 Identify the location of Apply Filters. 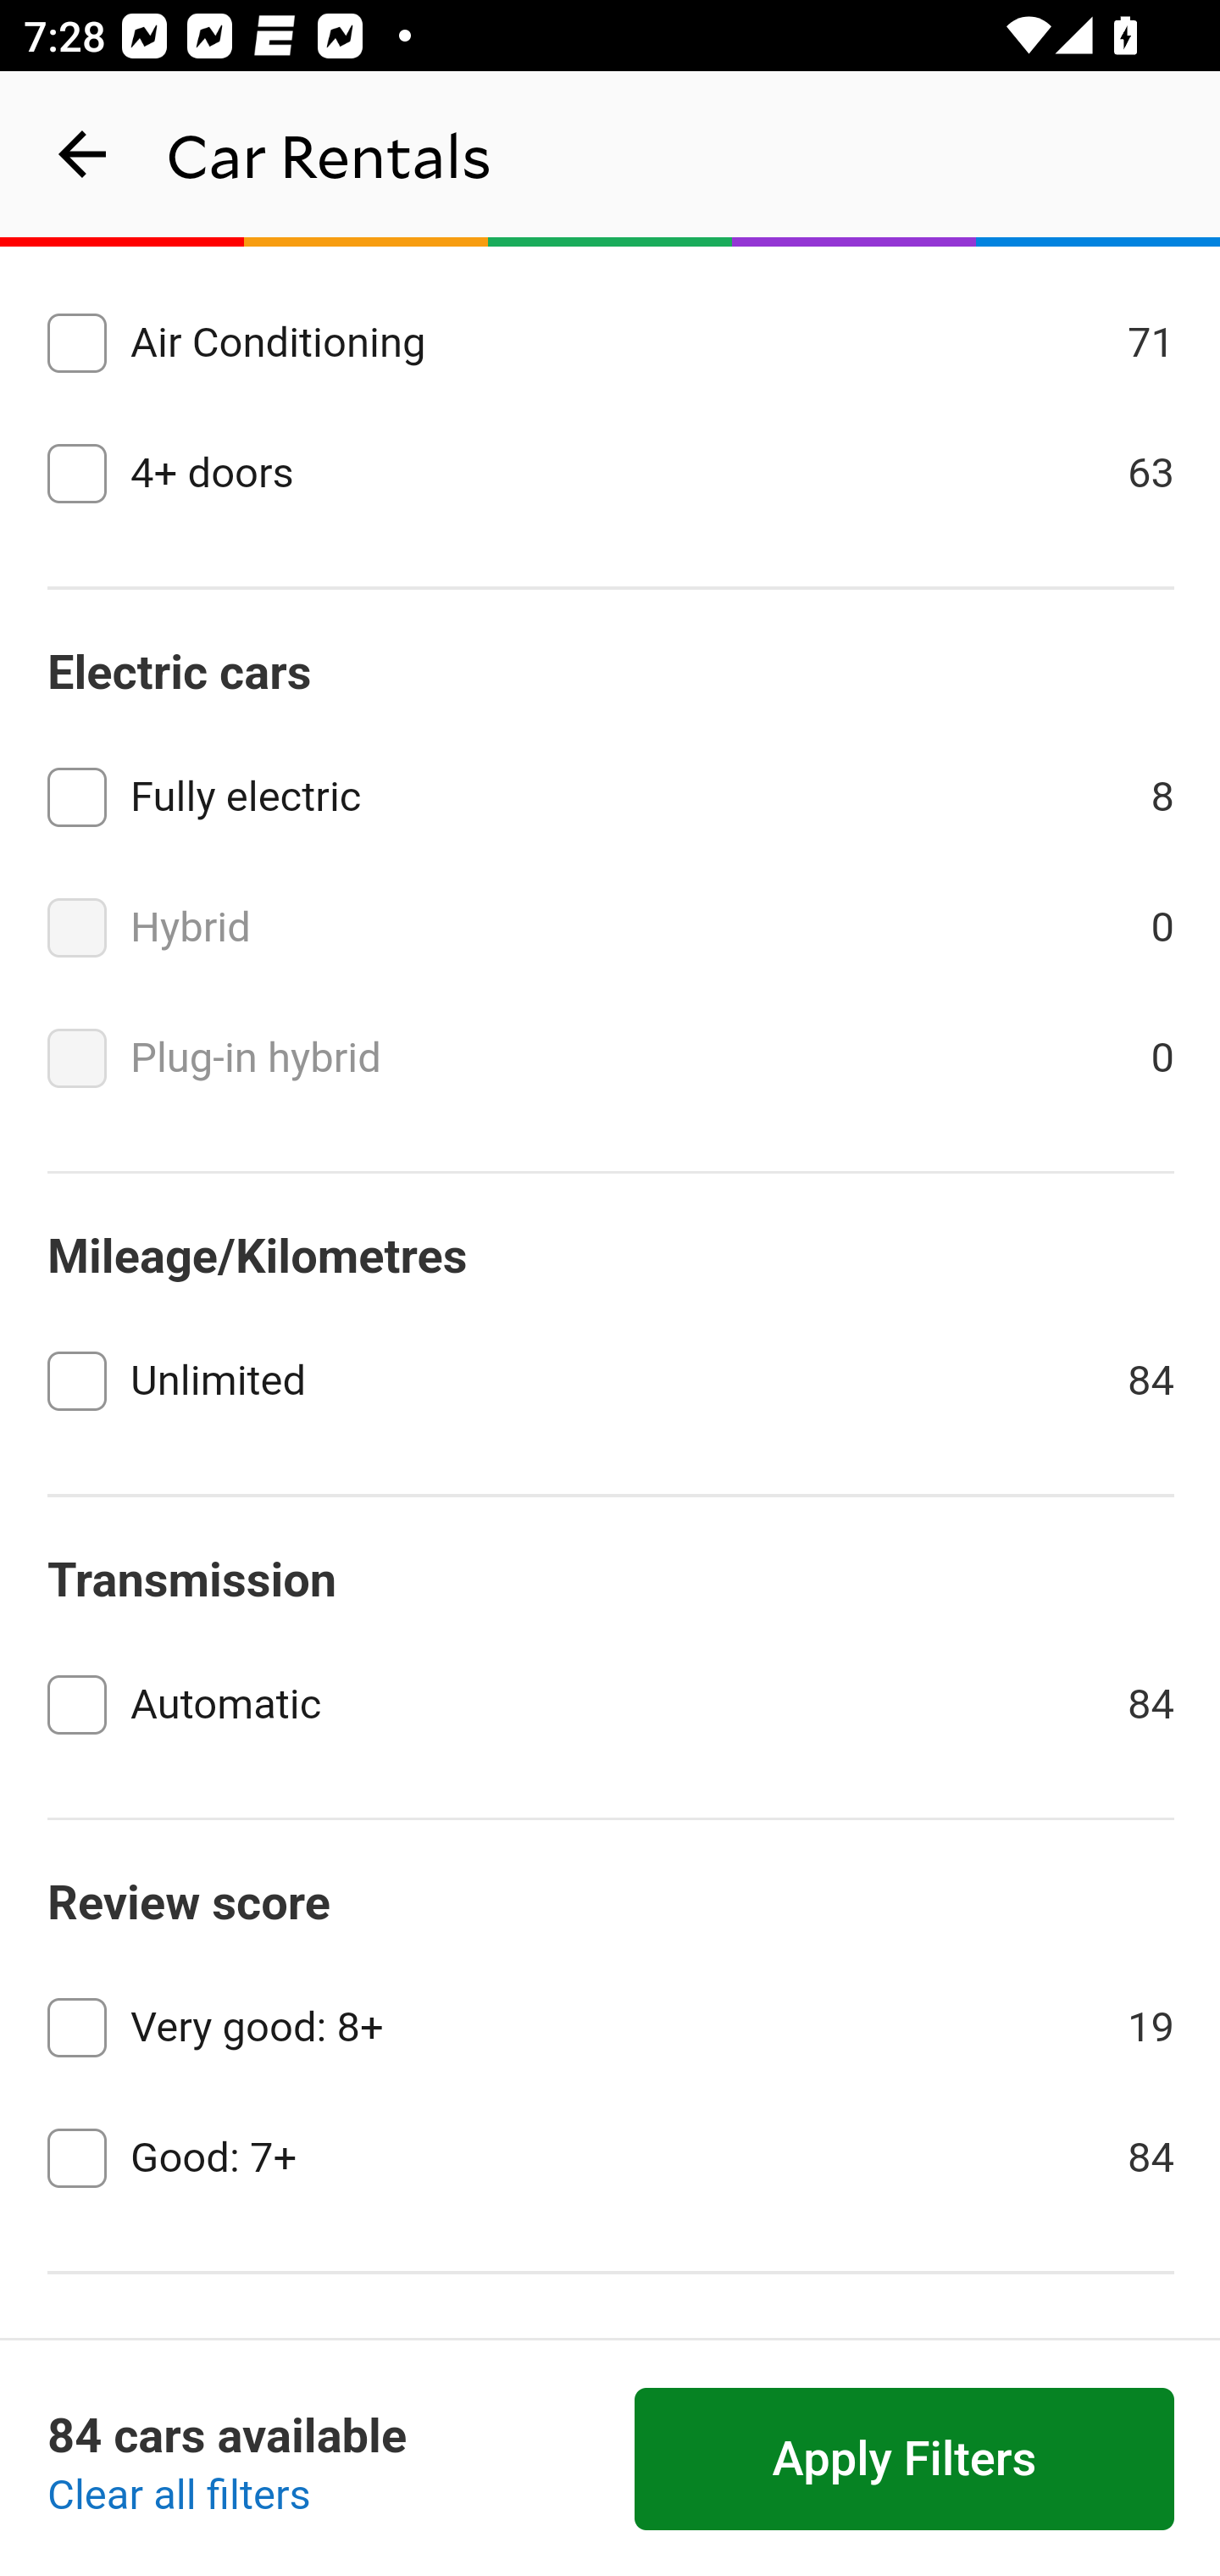
(905, 2460).